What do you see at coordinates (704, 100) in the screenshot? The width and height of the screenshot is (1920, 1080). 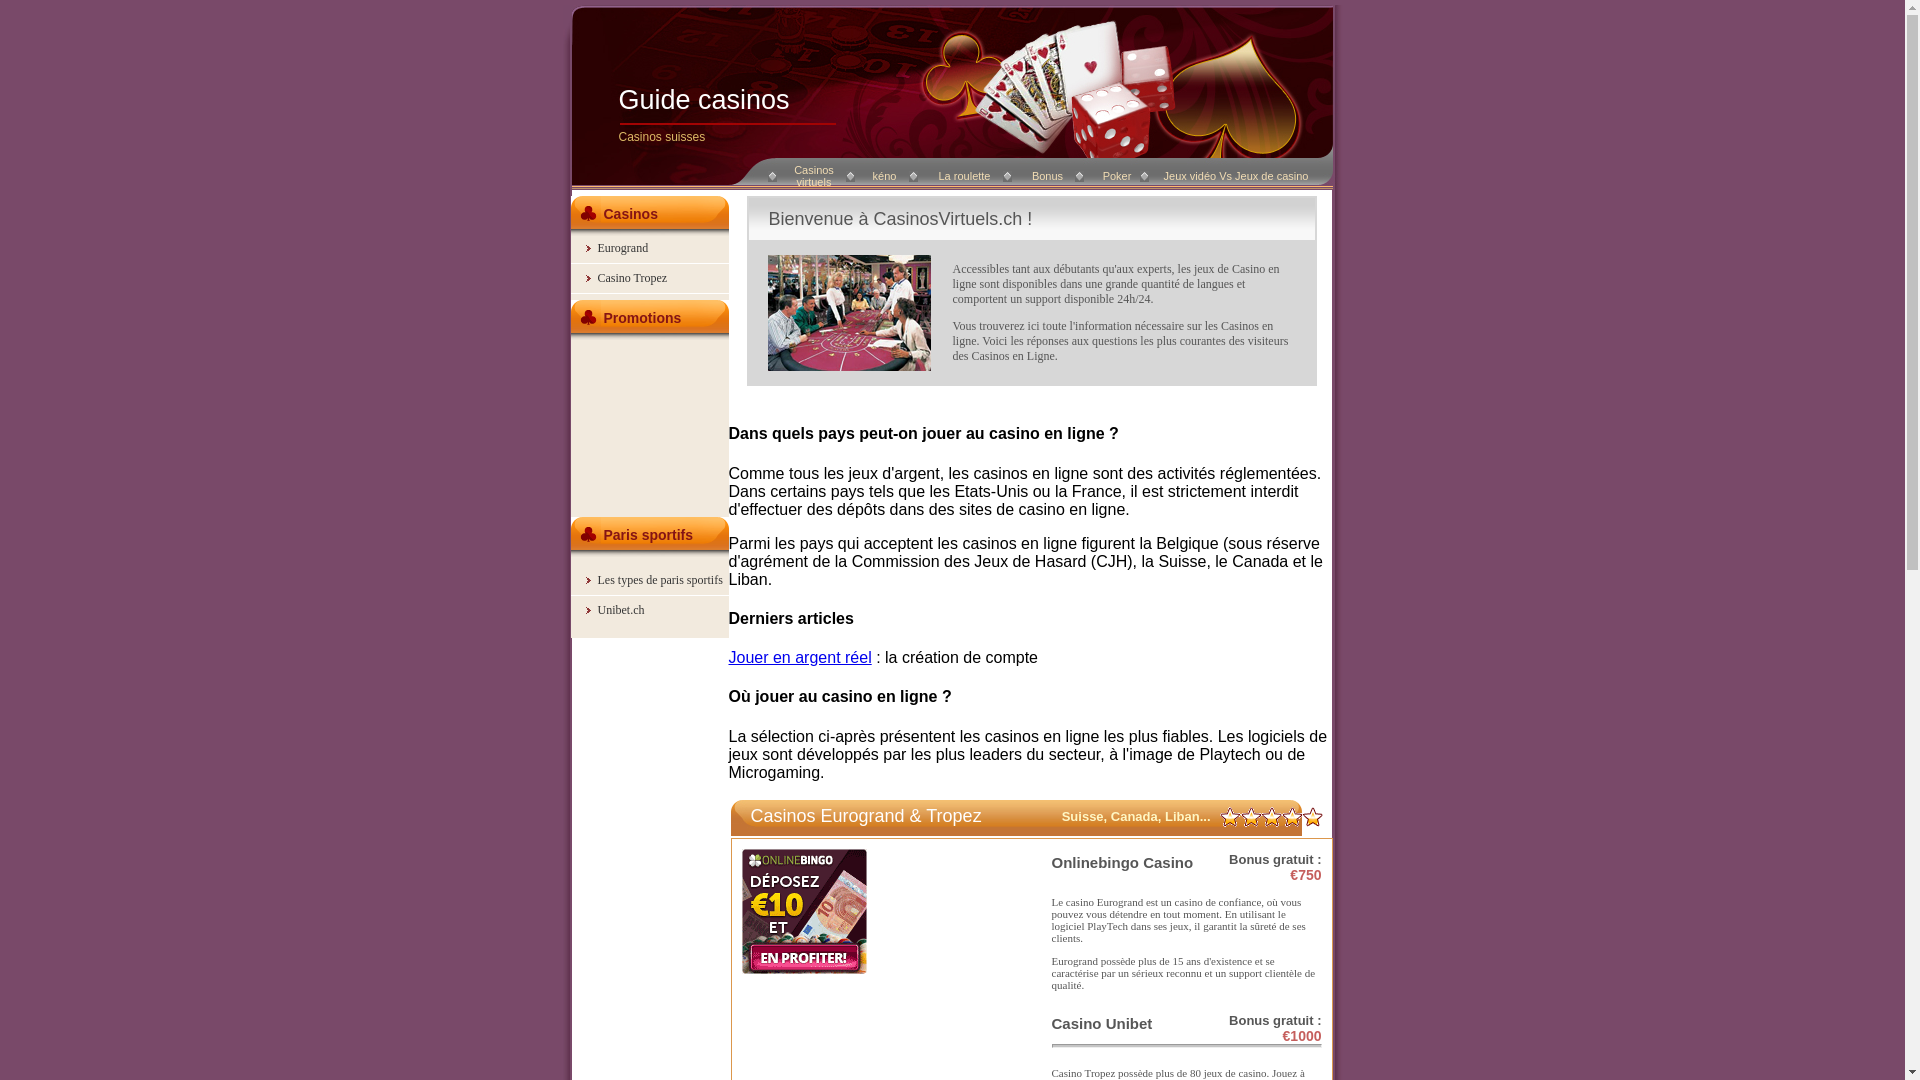 I see `Guide casinos` at bounding box center [704, 100].